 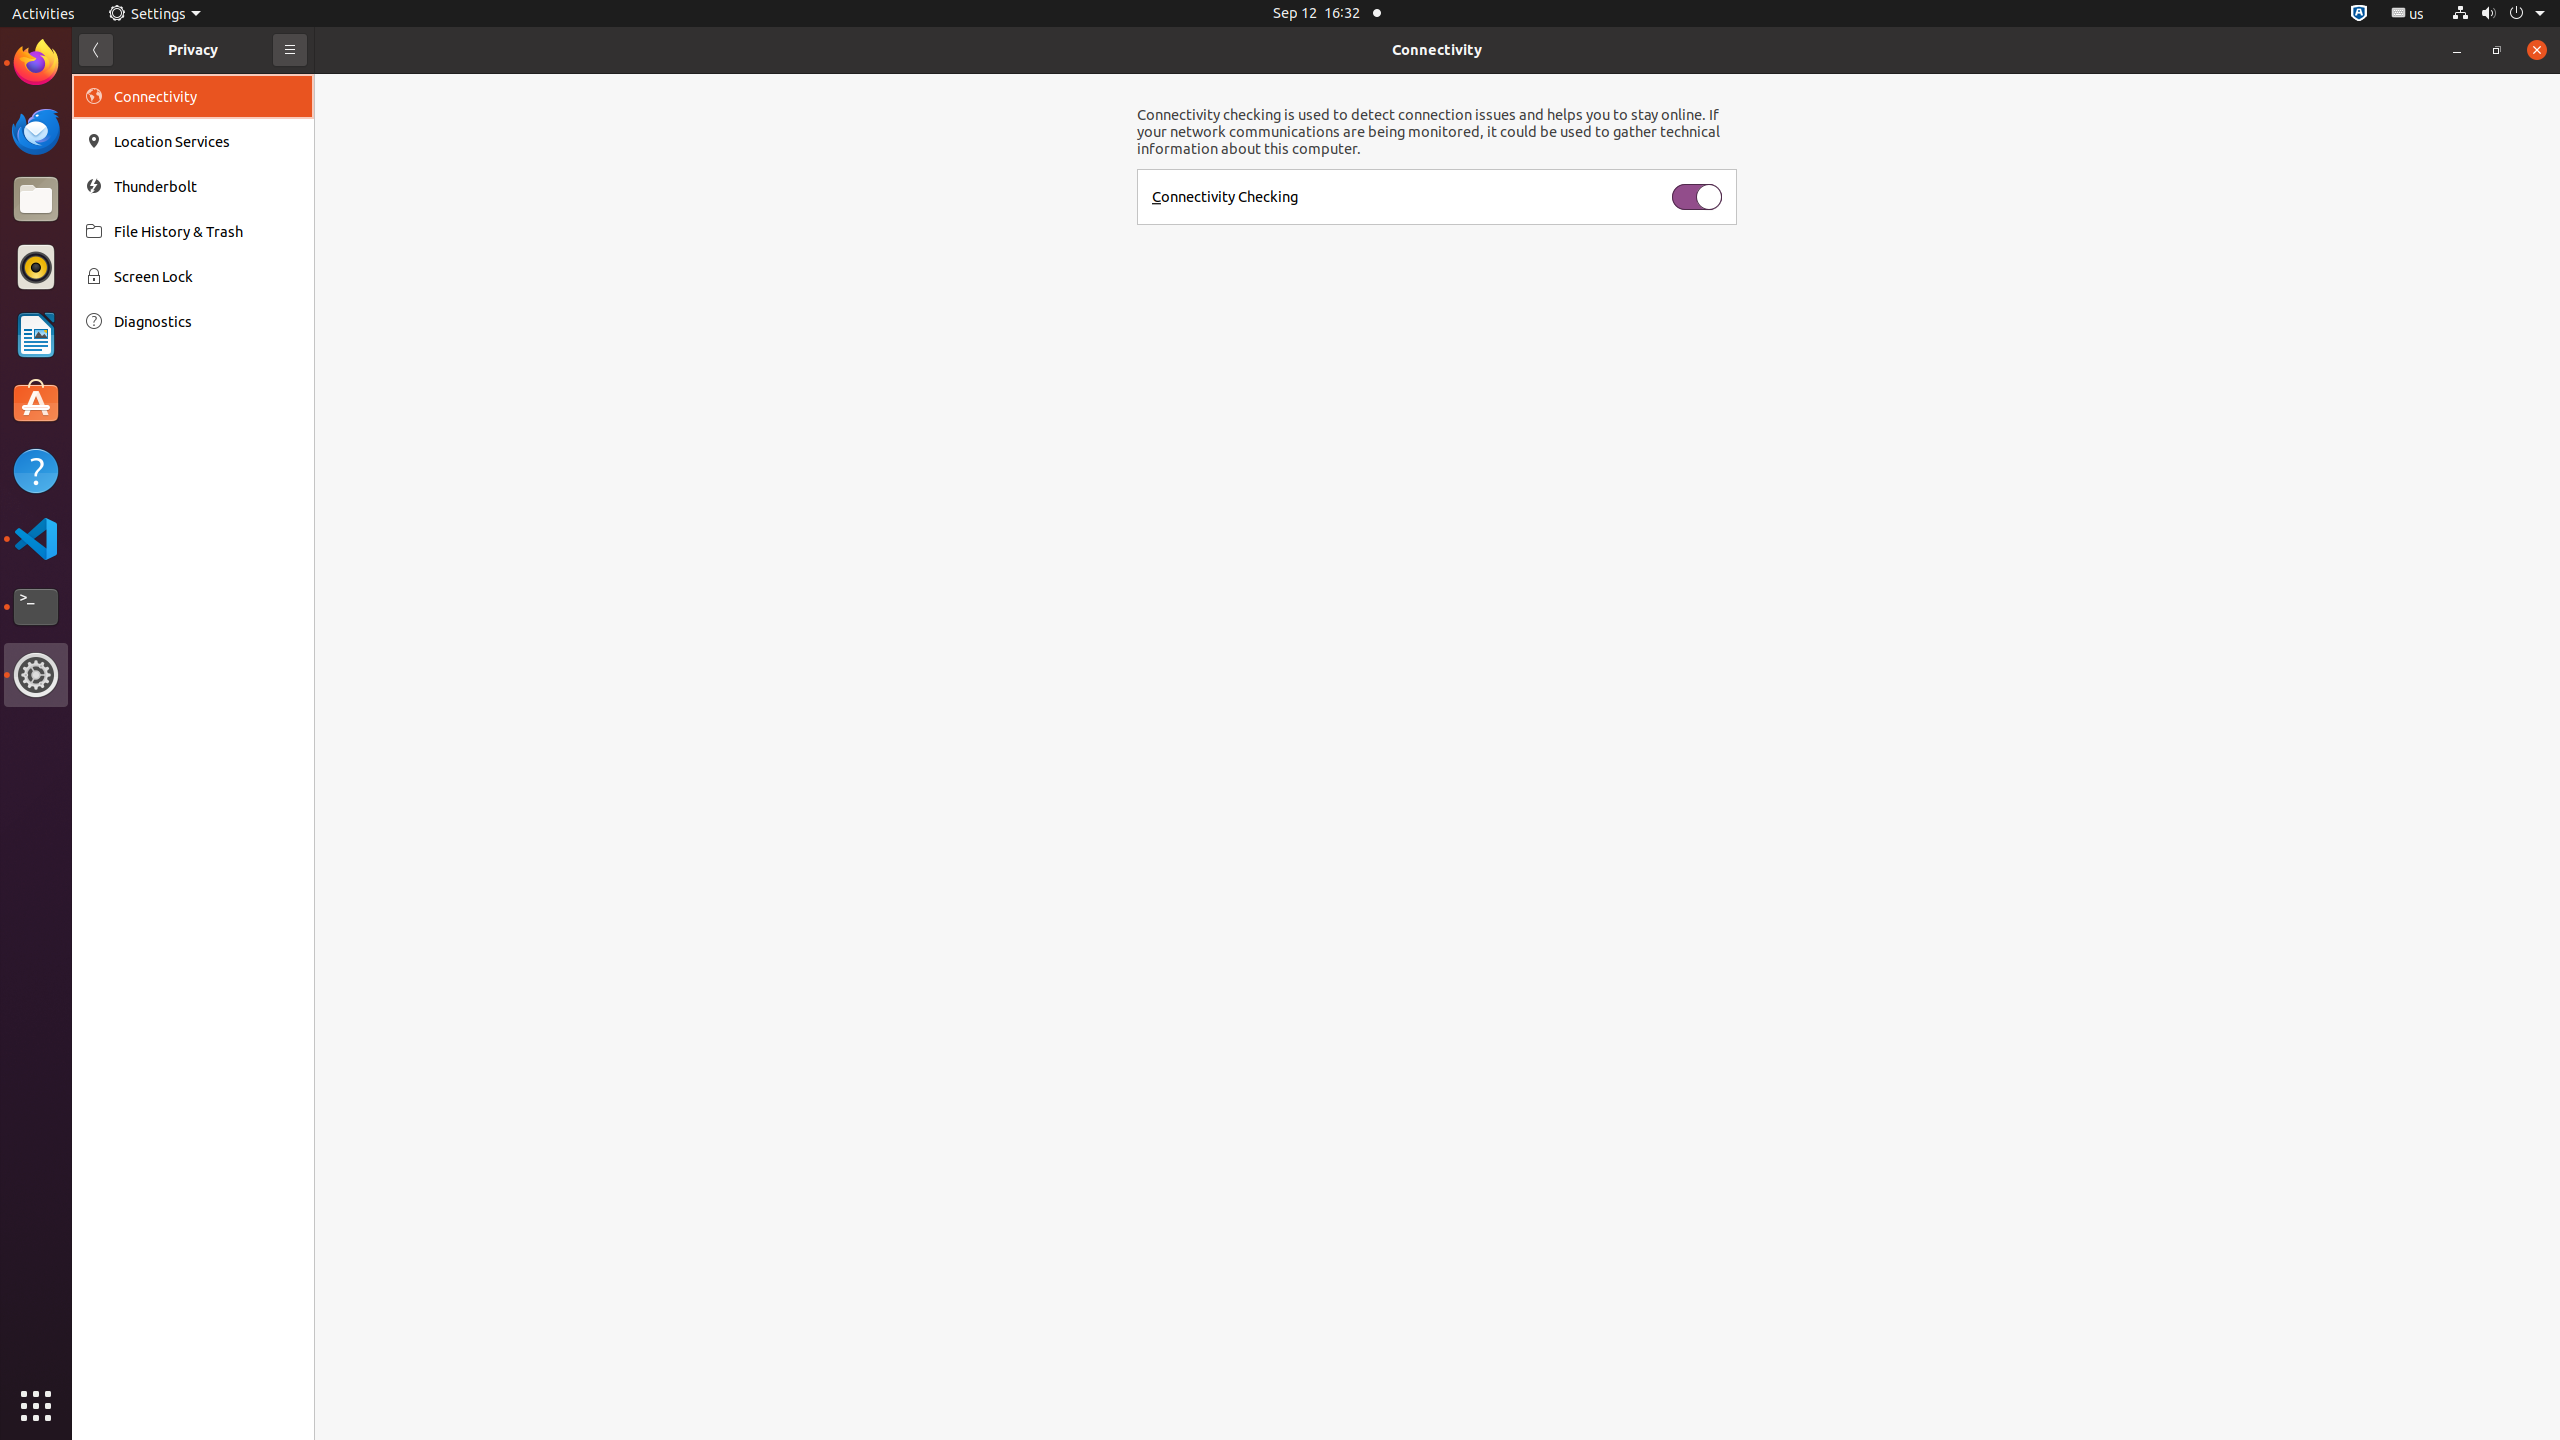 What do you see at coordinates (2537, 50) in the screenshot?
I see `Close` at bounding box center [2537, 50].